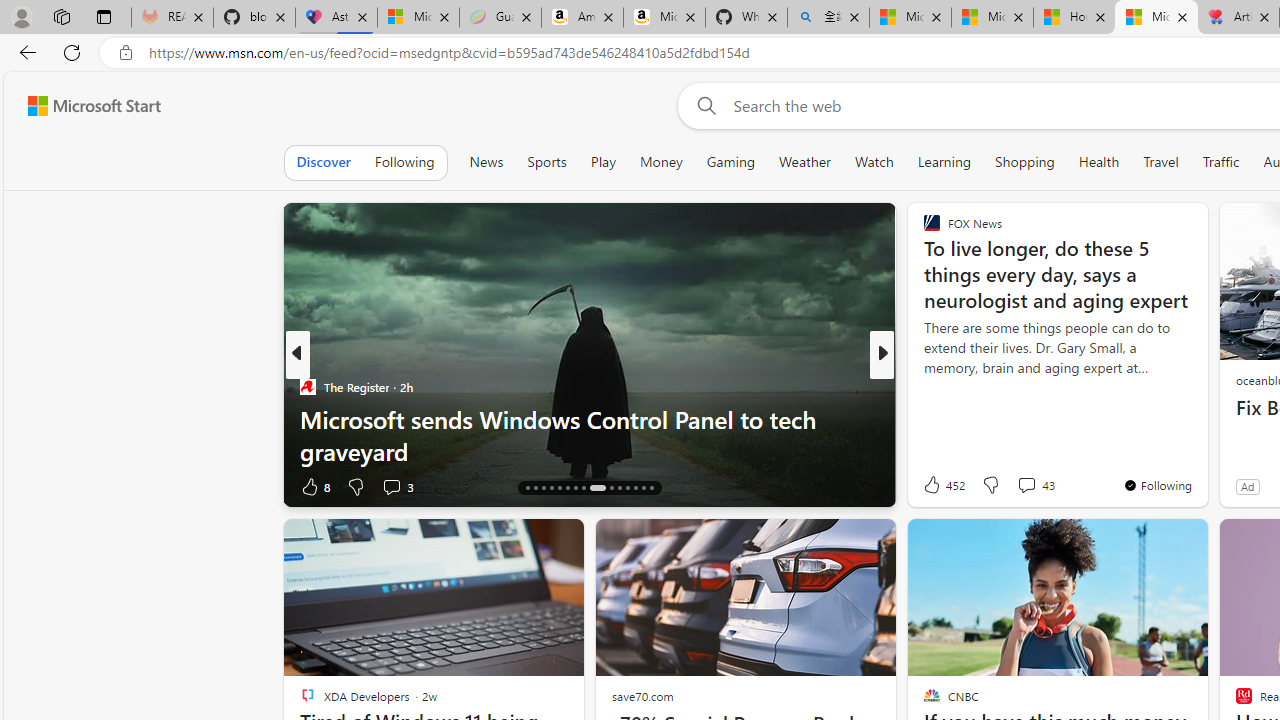  What do you see at coordinates (642, 488) in the screenshot?
I see `AutomationID: tab-29` at bounding box center [642, 488].